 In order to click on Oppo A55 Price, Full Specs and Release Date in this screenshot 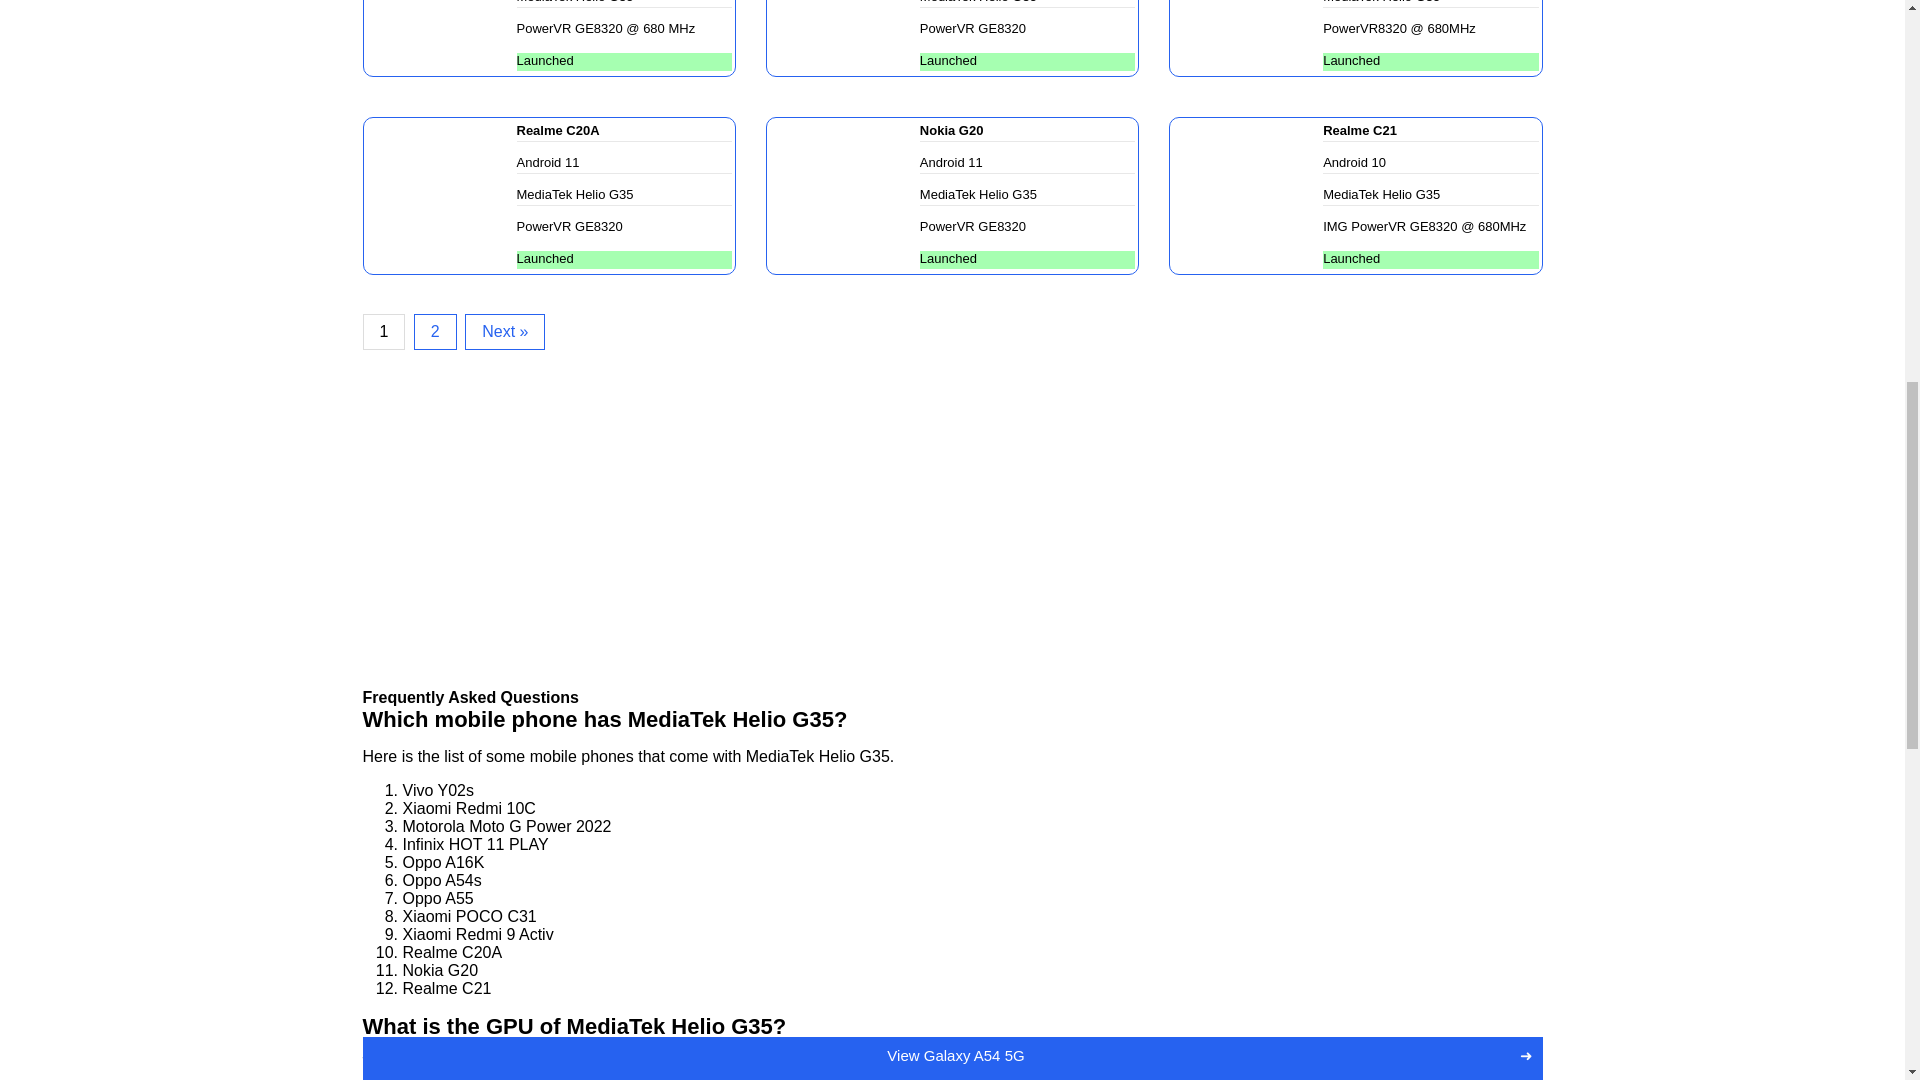, I will do `click(441, 36)`.